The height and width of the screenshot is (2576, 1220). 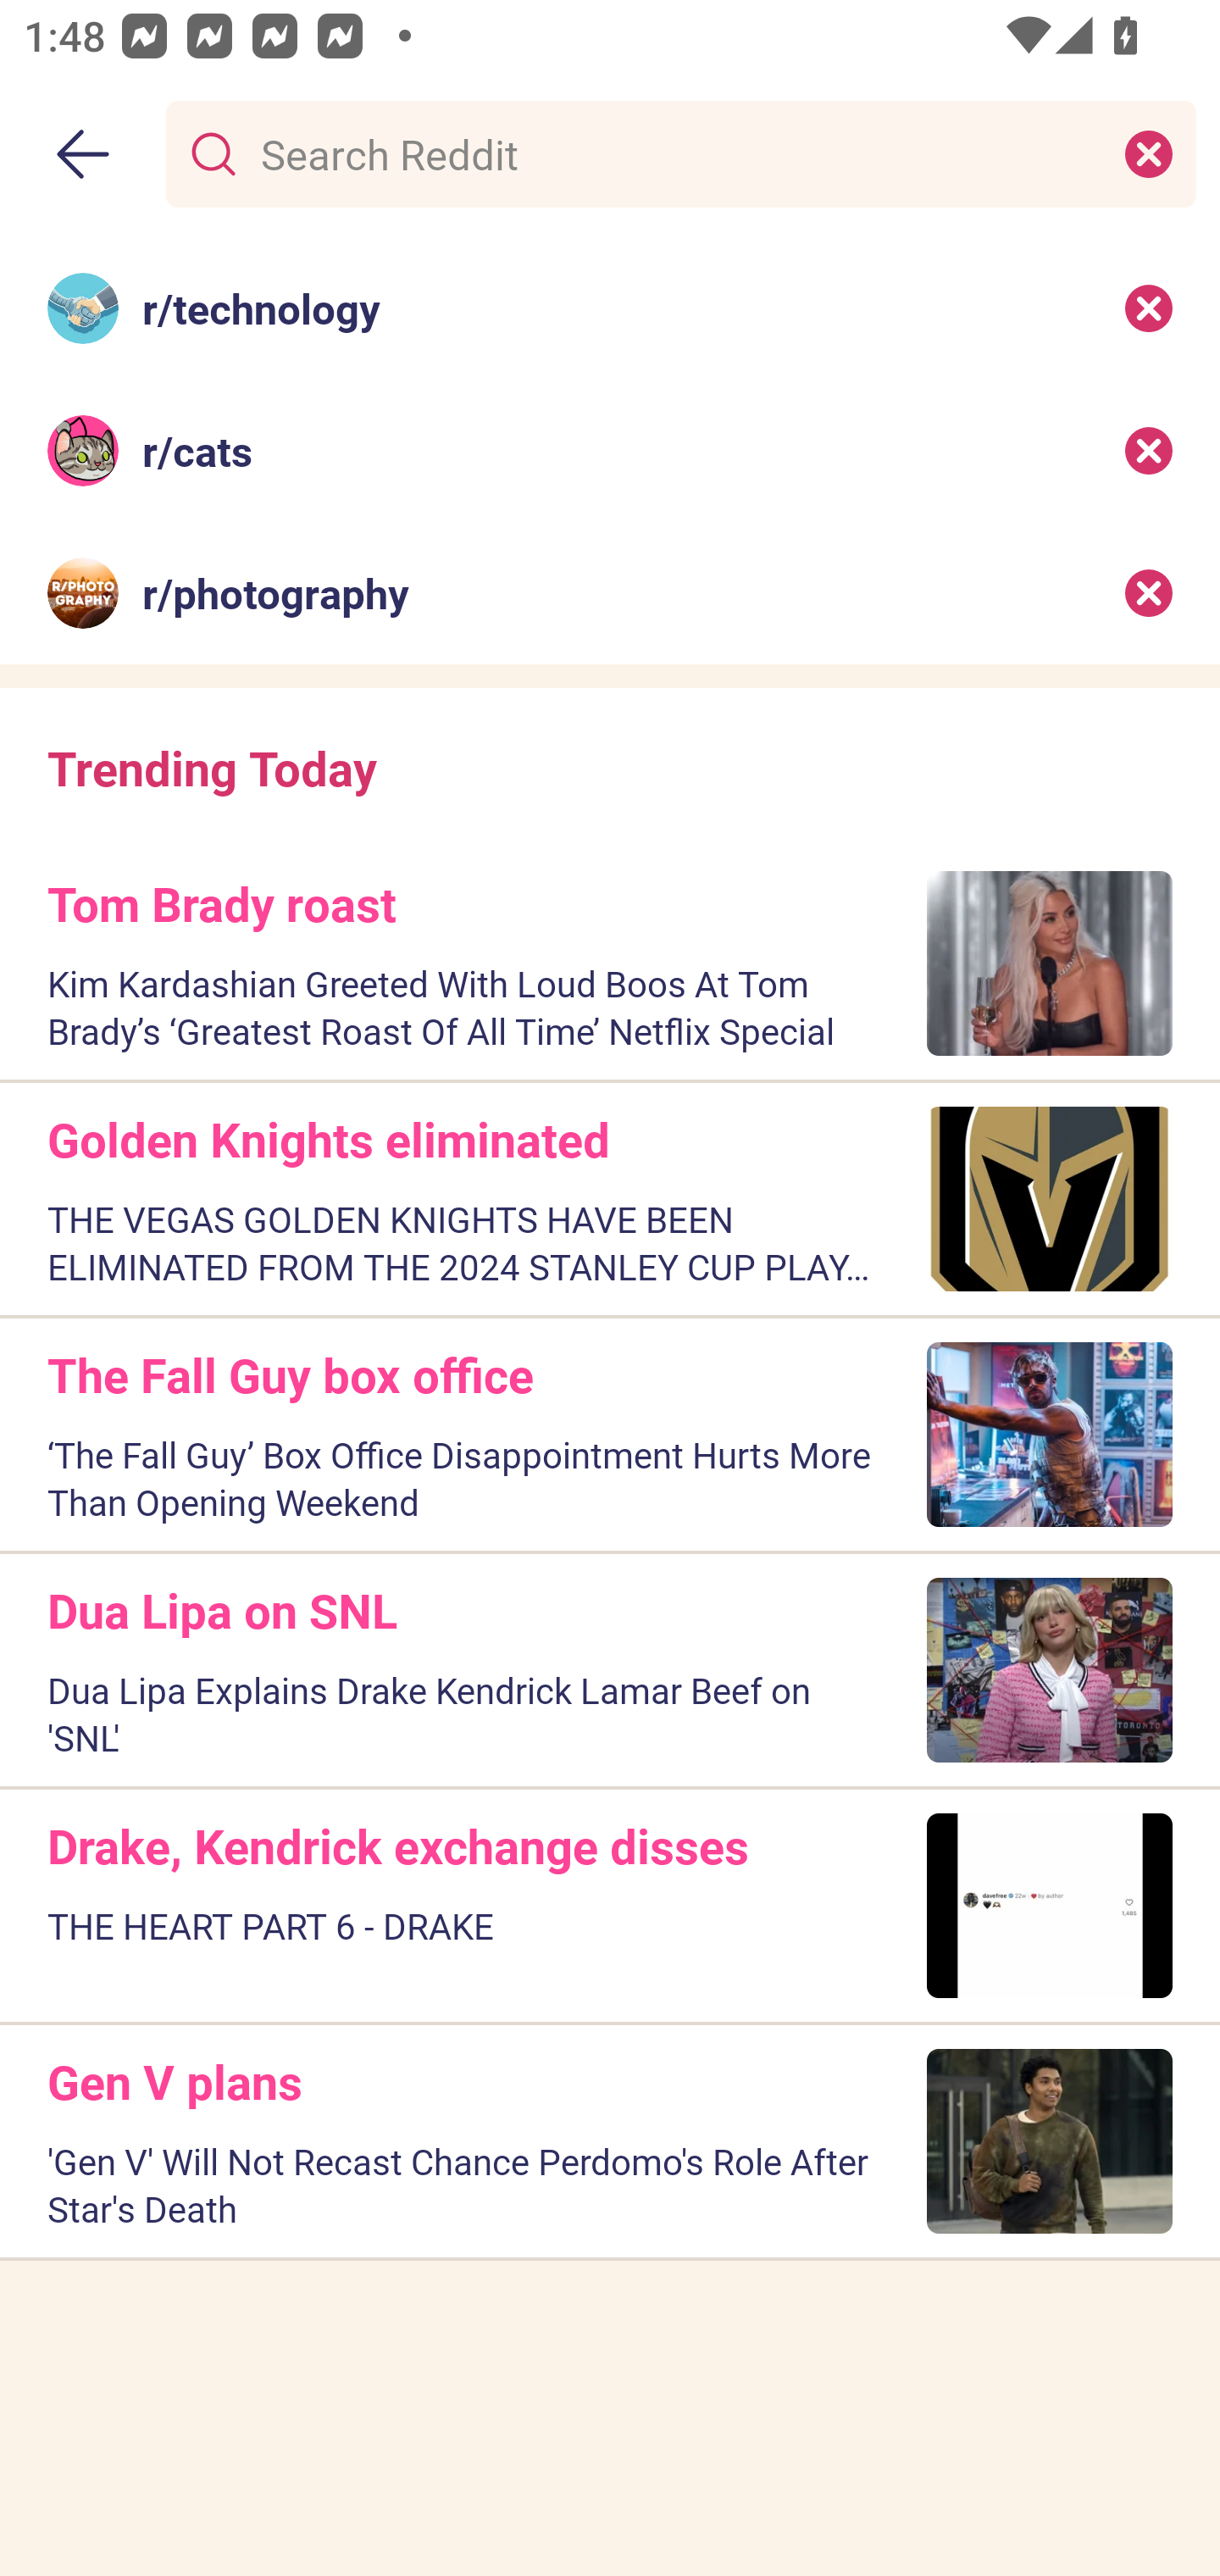 I want to click on r/photography Recent search: r/photography Remove, so click(x=610, y=593).